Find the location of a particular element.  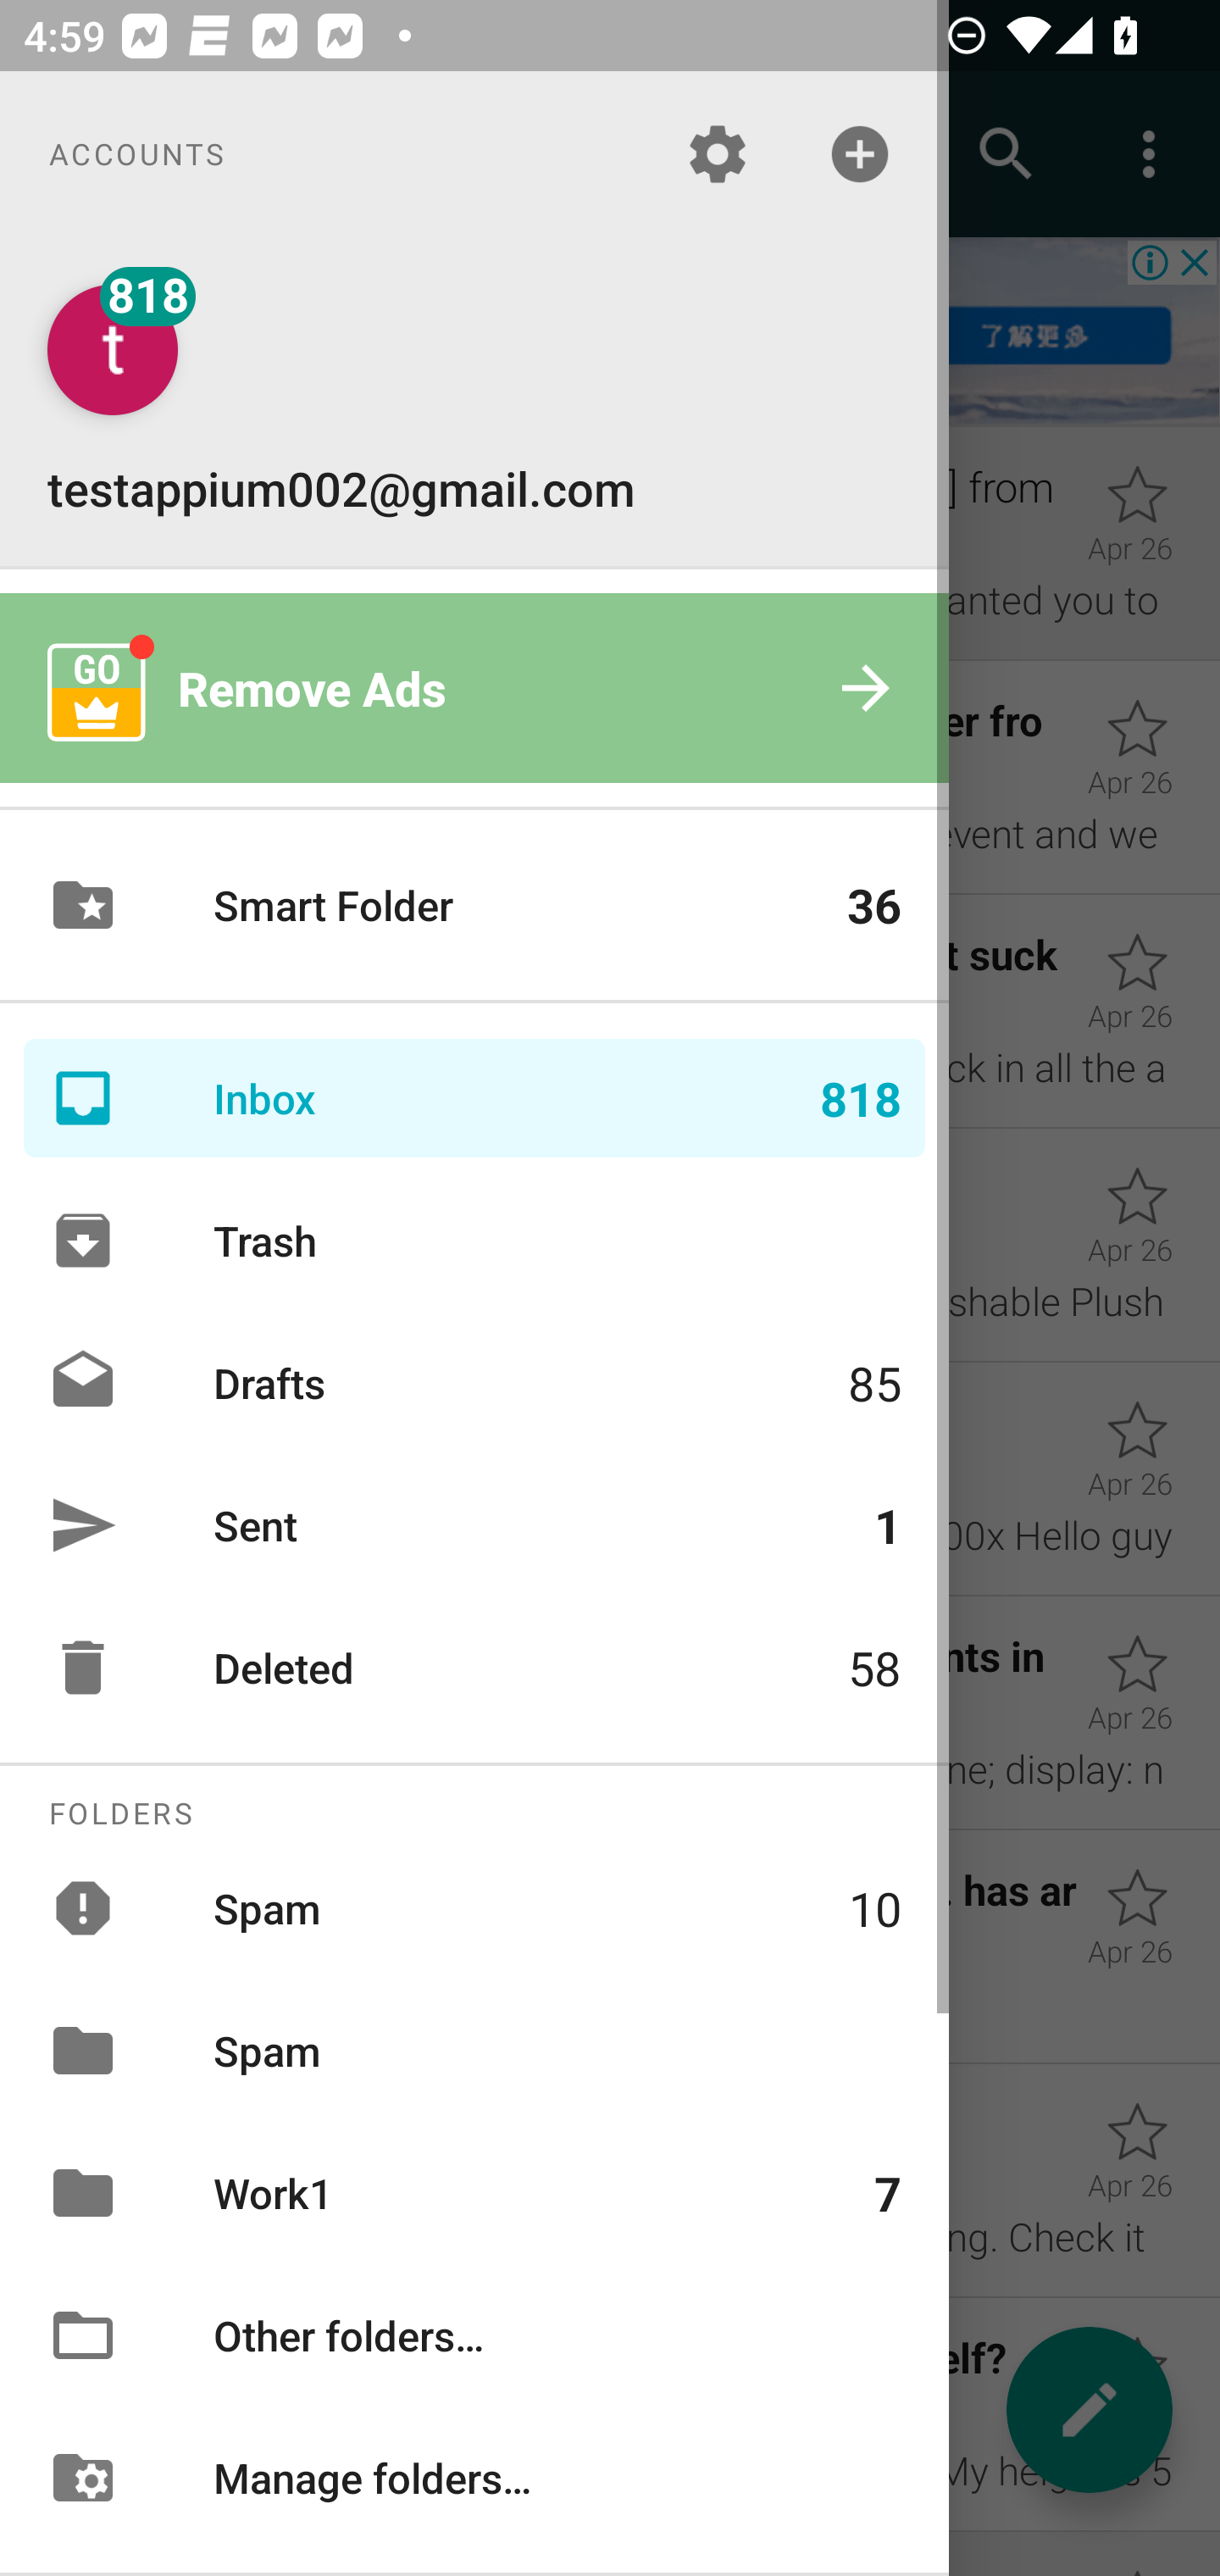

Deleted 58 is located at coordinates (474, 1668).